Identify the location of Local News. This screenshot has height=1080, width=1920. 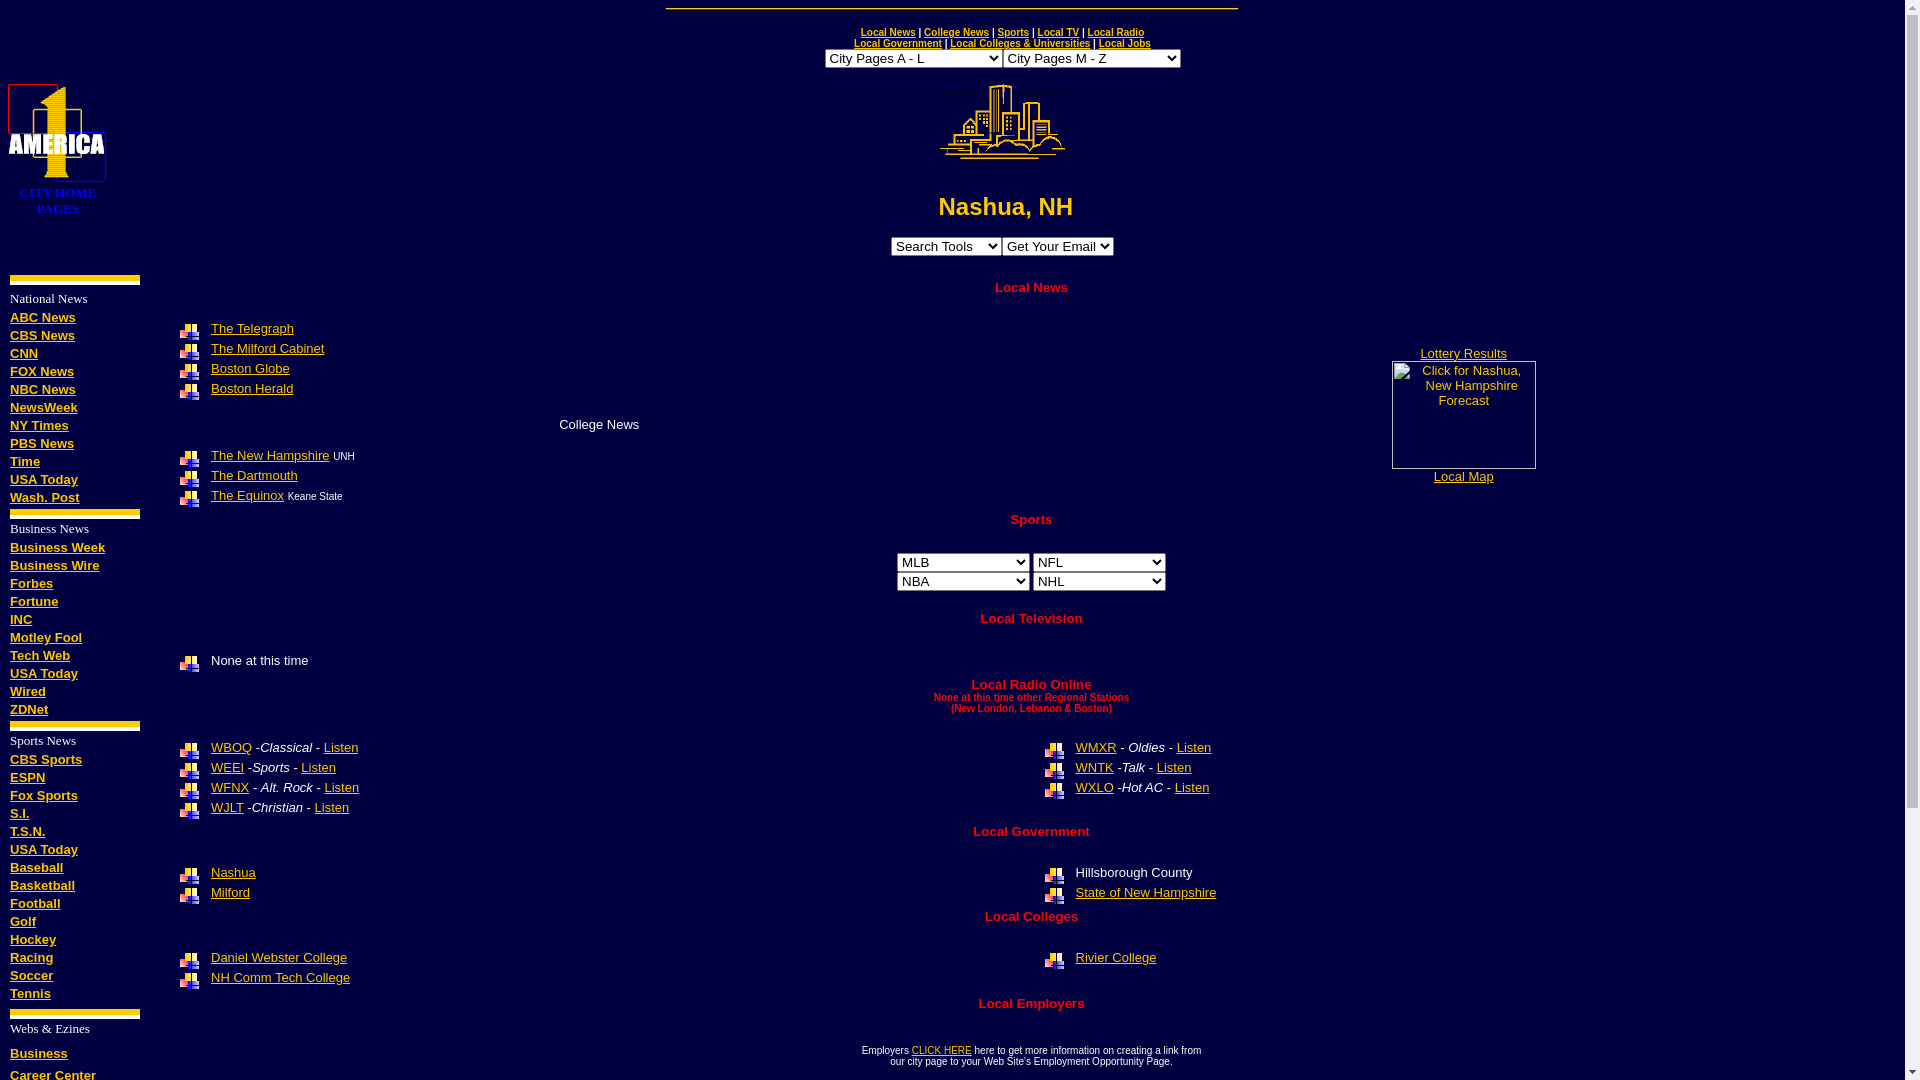
(888, 32).